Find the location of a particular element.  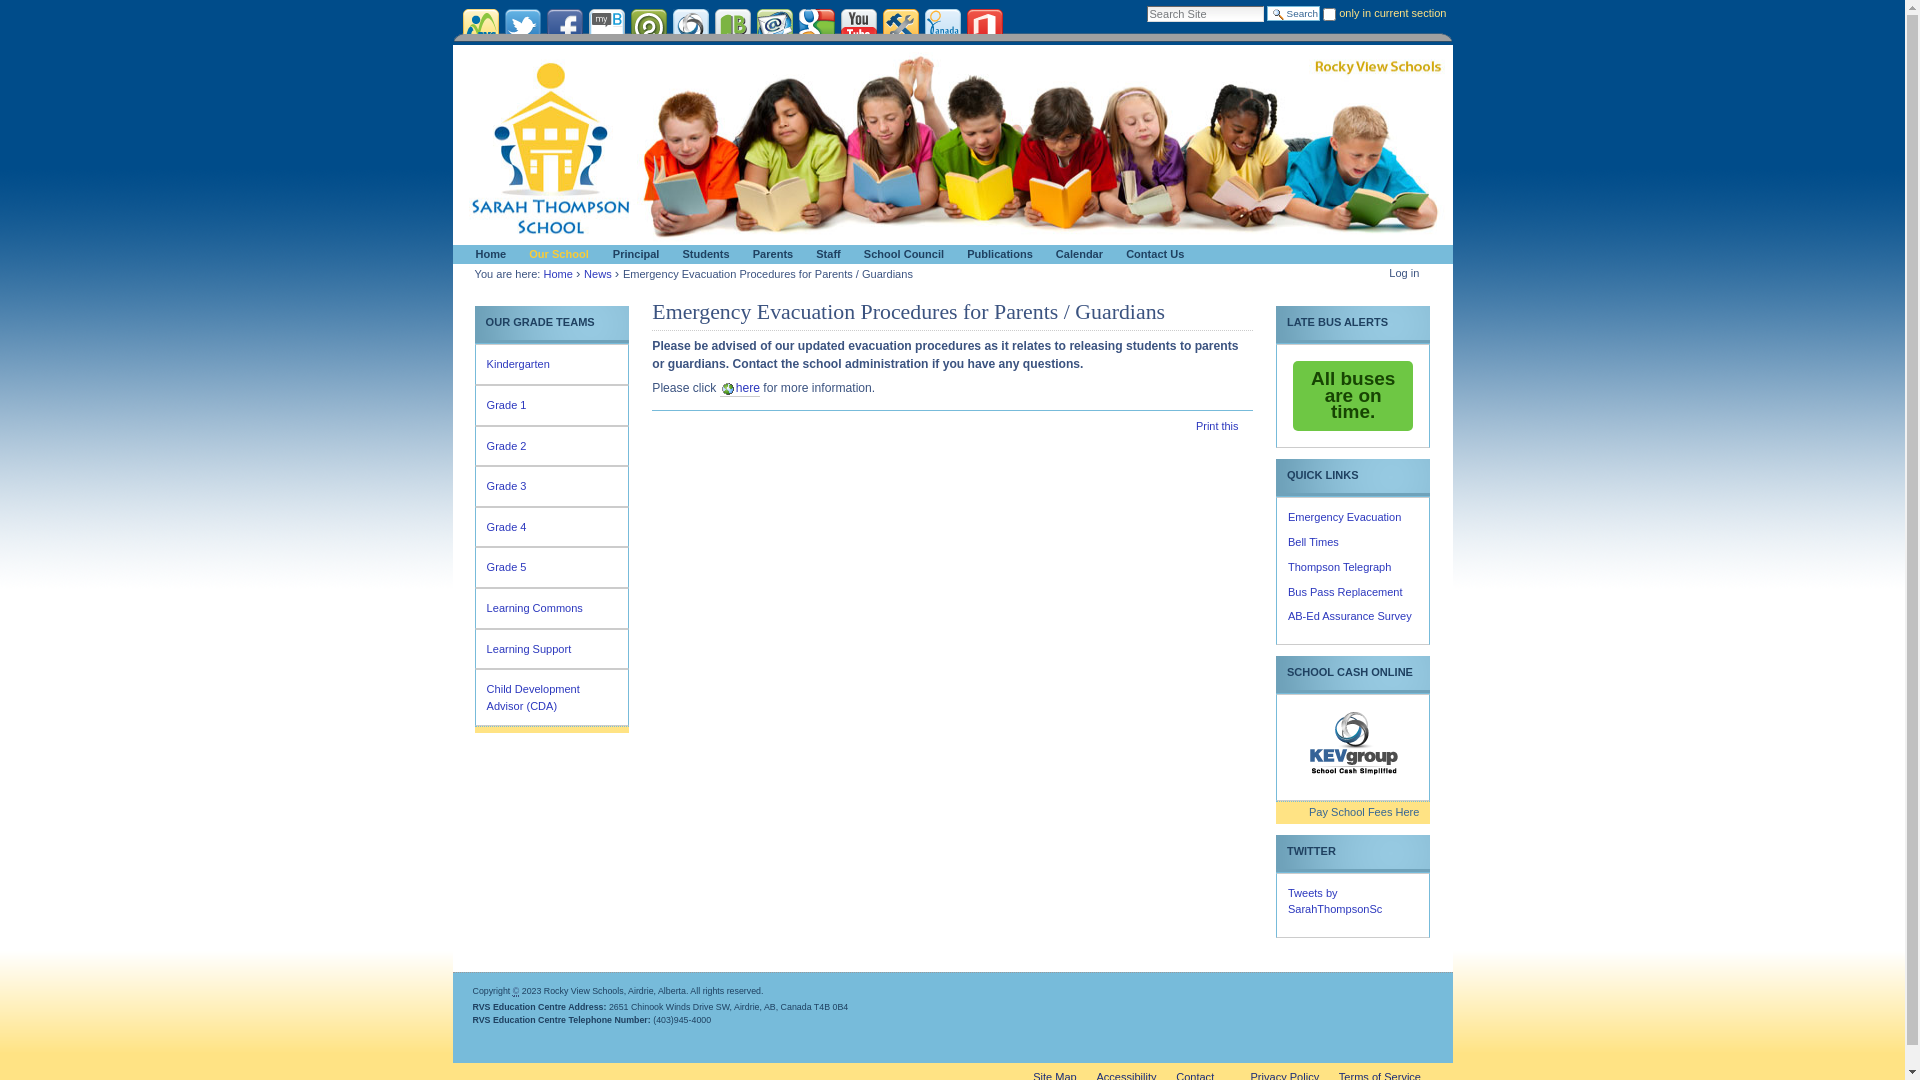

Pay School Fees Here is located at coordinates (1353, 812).